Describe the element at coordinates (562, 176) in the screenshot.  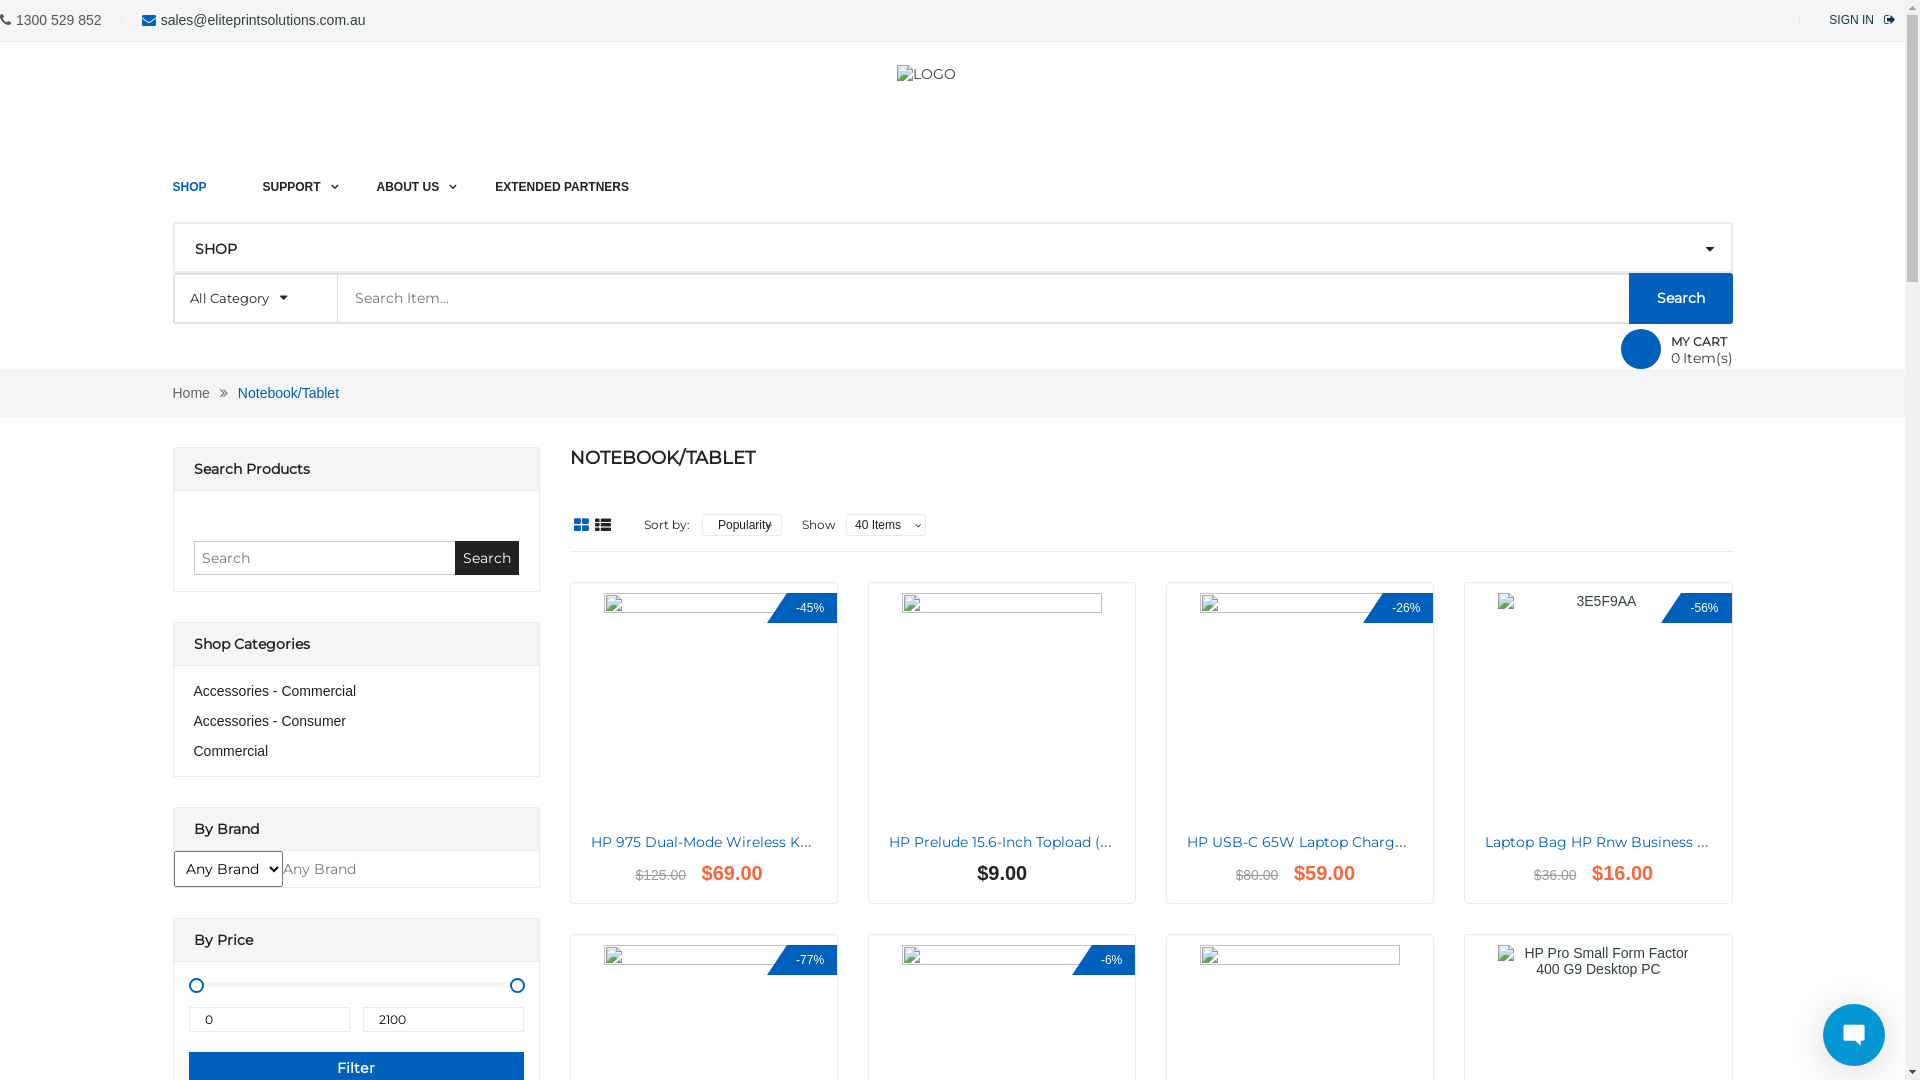
I see `EXTENDED PARTNERS` at that location.